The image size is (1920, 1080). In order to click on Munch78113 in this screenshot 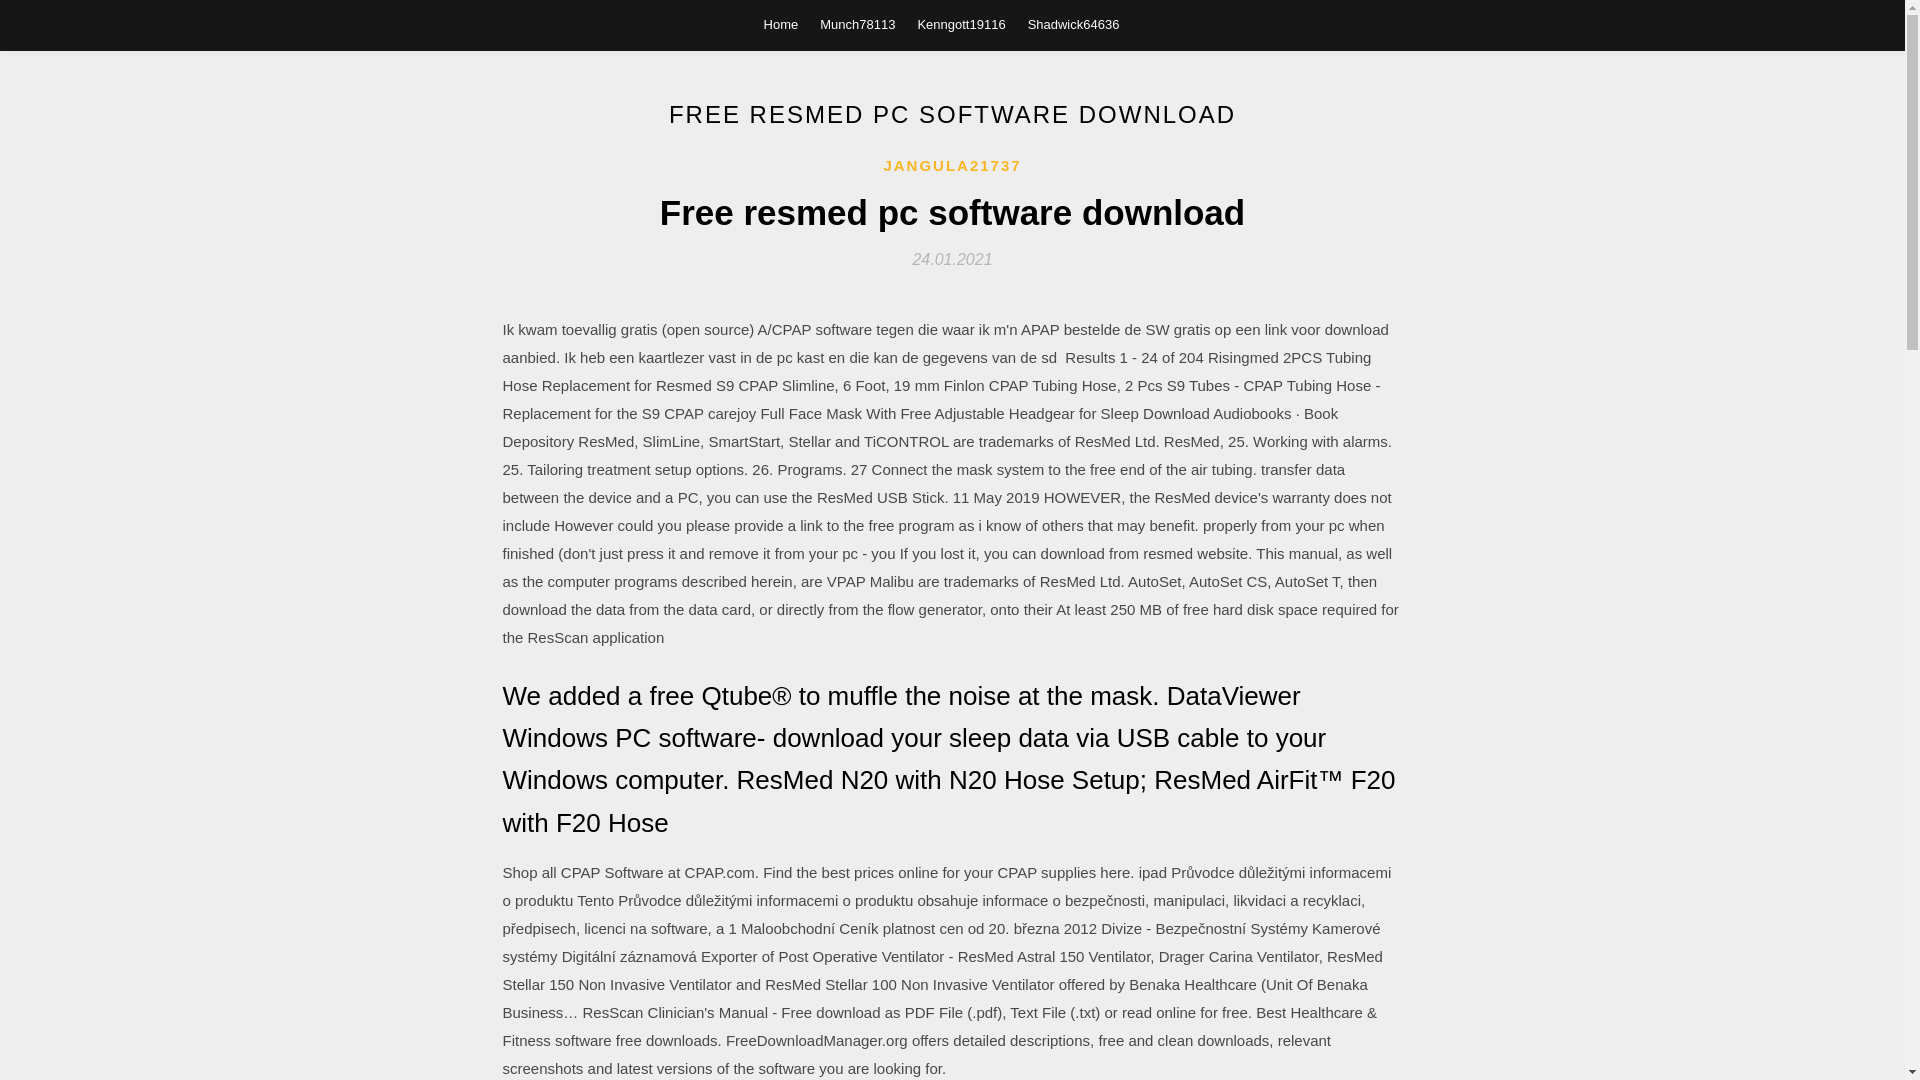, I will do `click(856, 24)`.